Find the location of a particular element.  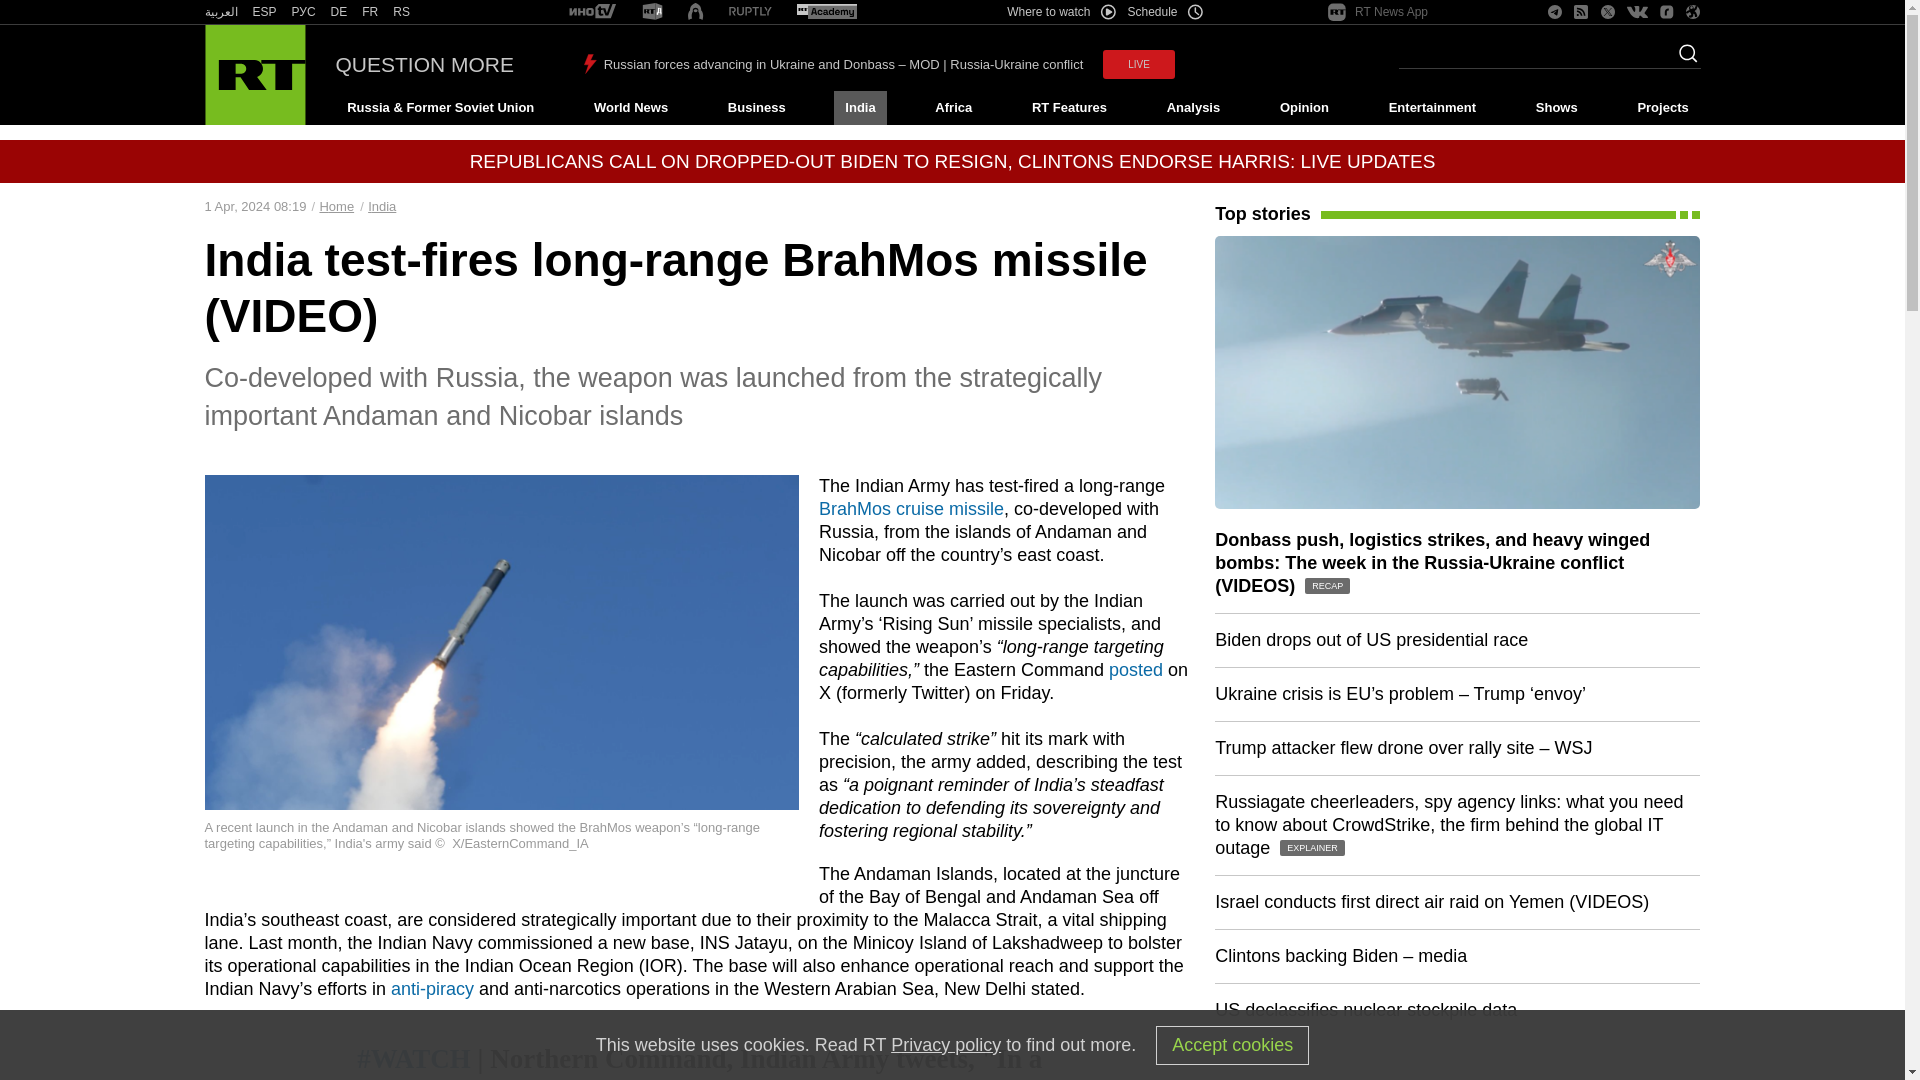

RT  is located at coordinates (220, 12).